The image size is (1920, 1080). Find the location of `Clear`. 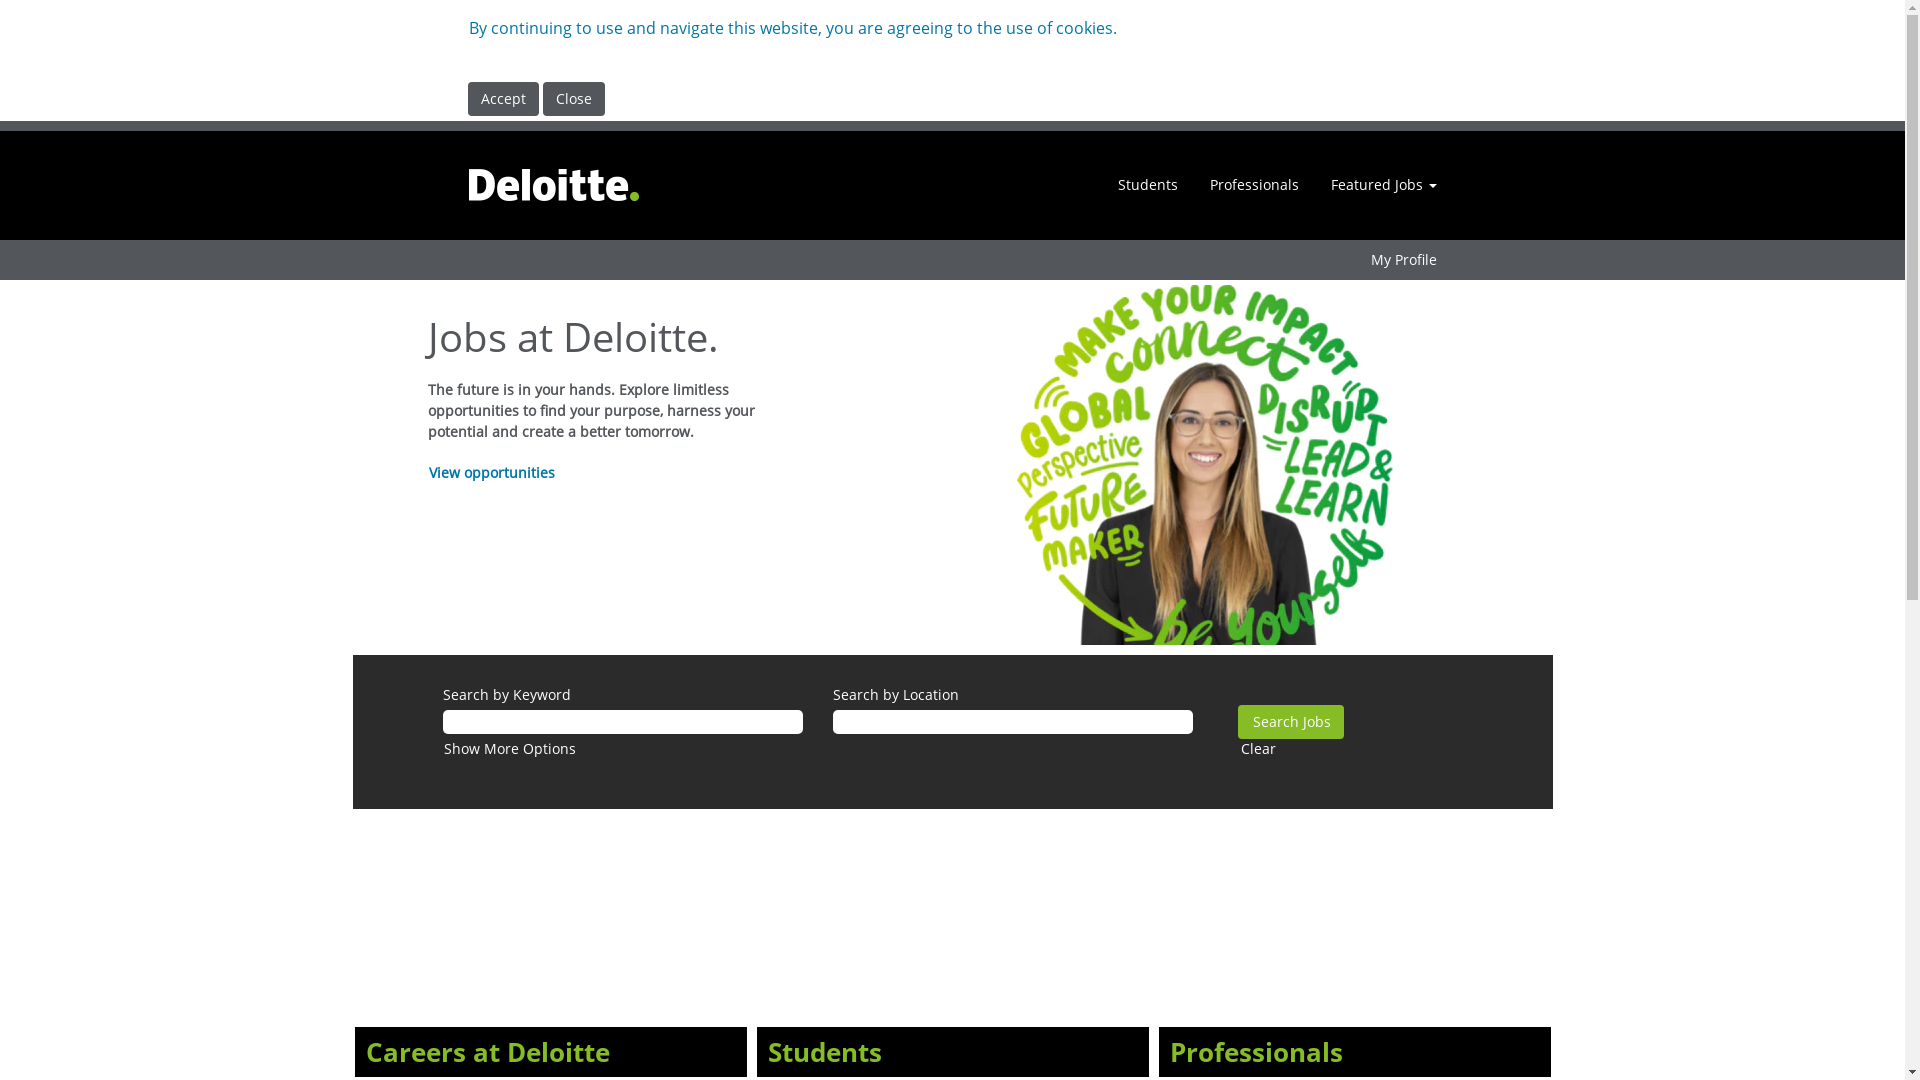

Clear is located at coordinates (1258, 748).